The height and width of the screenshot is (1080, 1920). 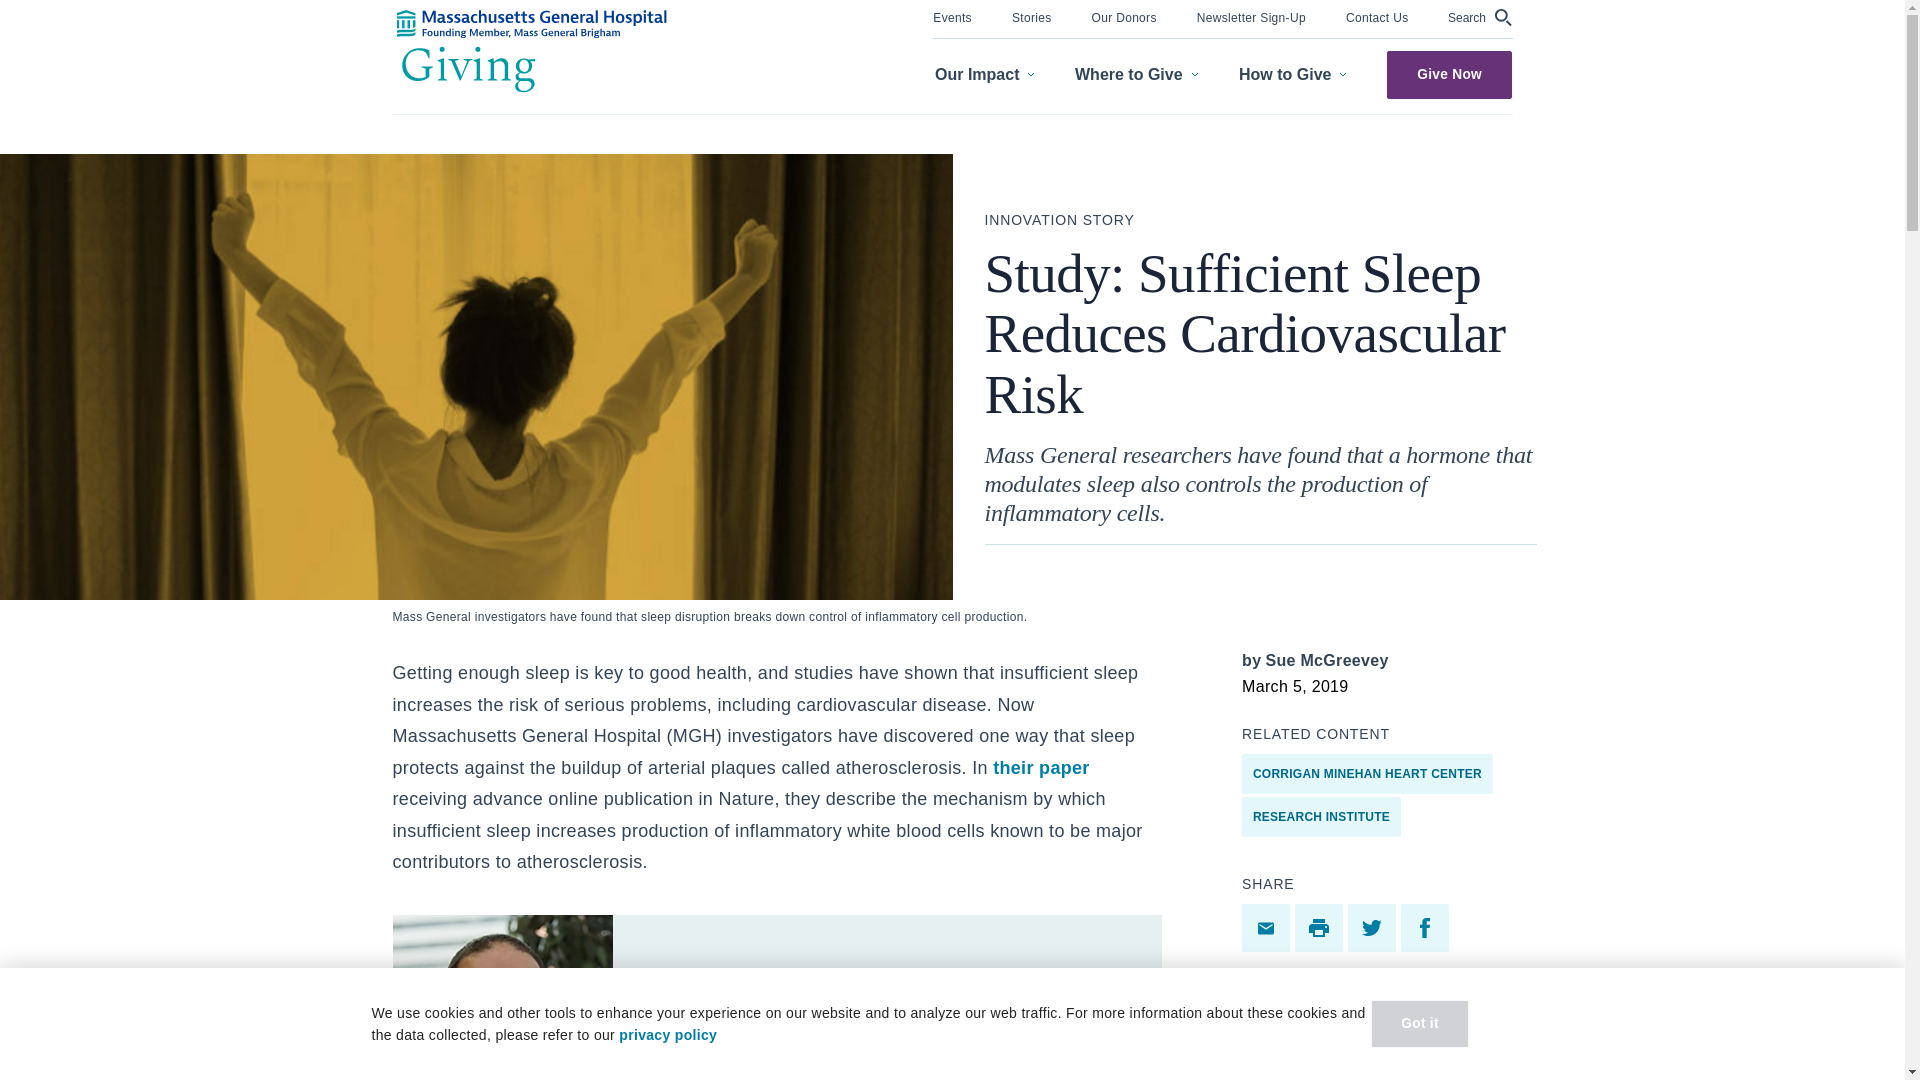 I want to click on Stories, so click(x=1032, y=16).